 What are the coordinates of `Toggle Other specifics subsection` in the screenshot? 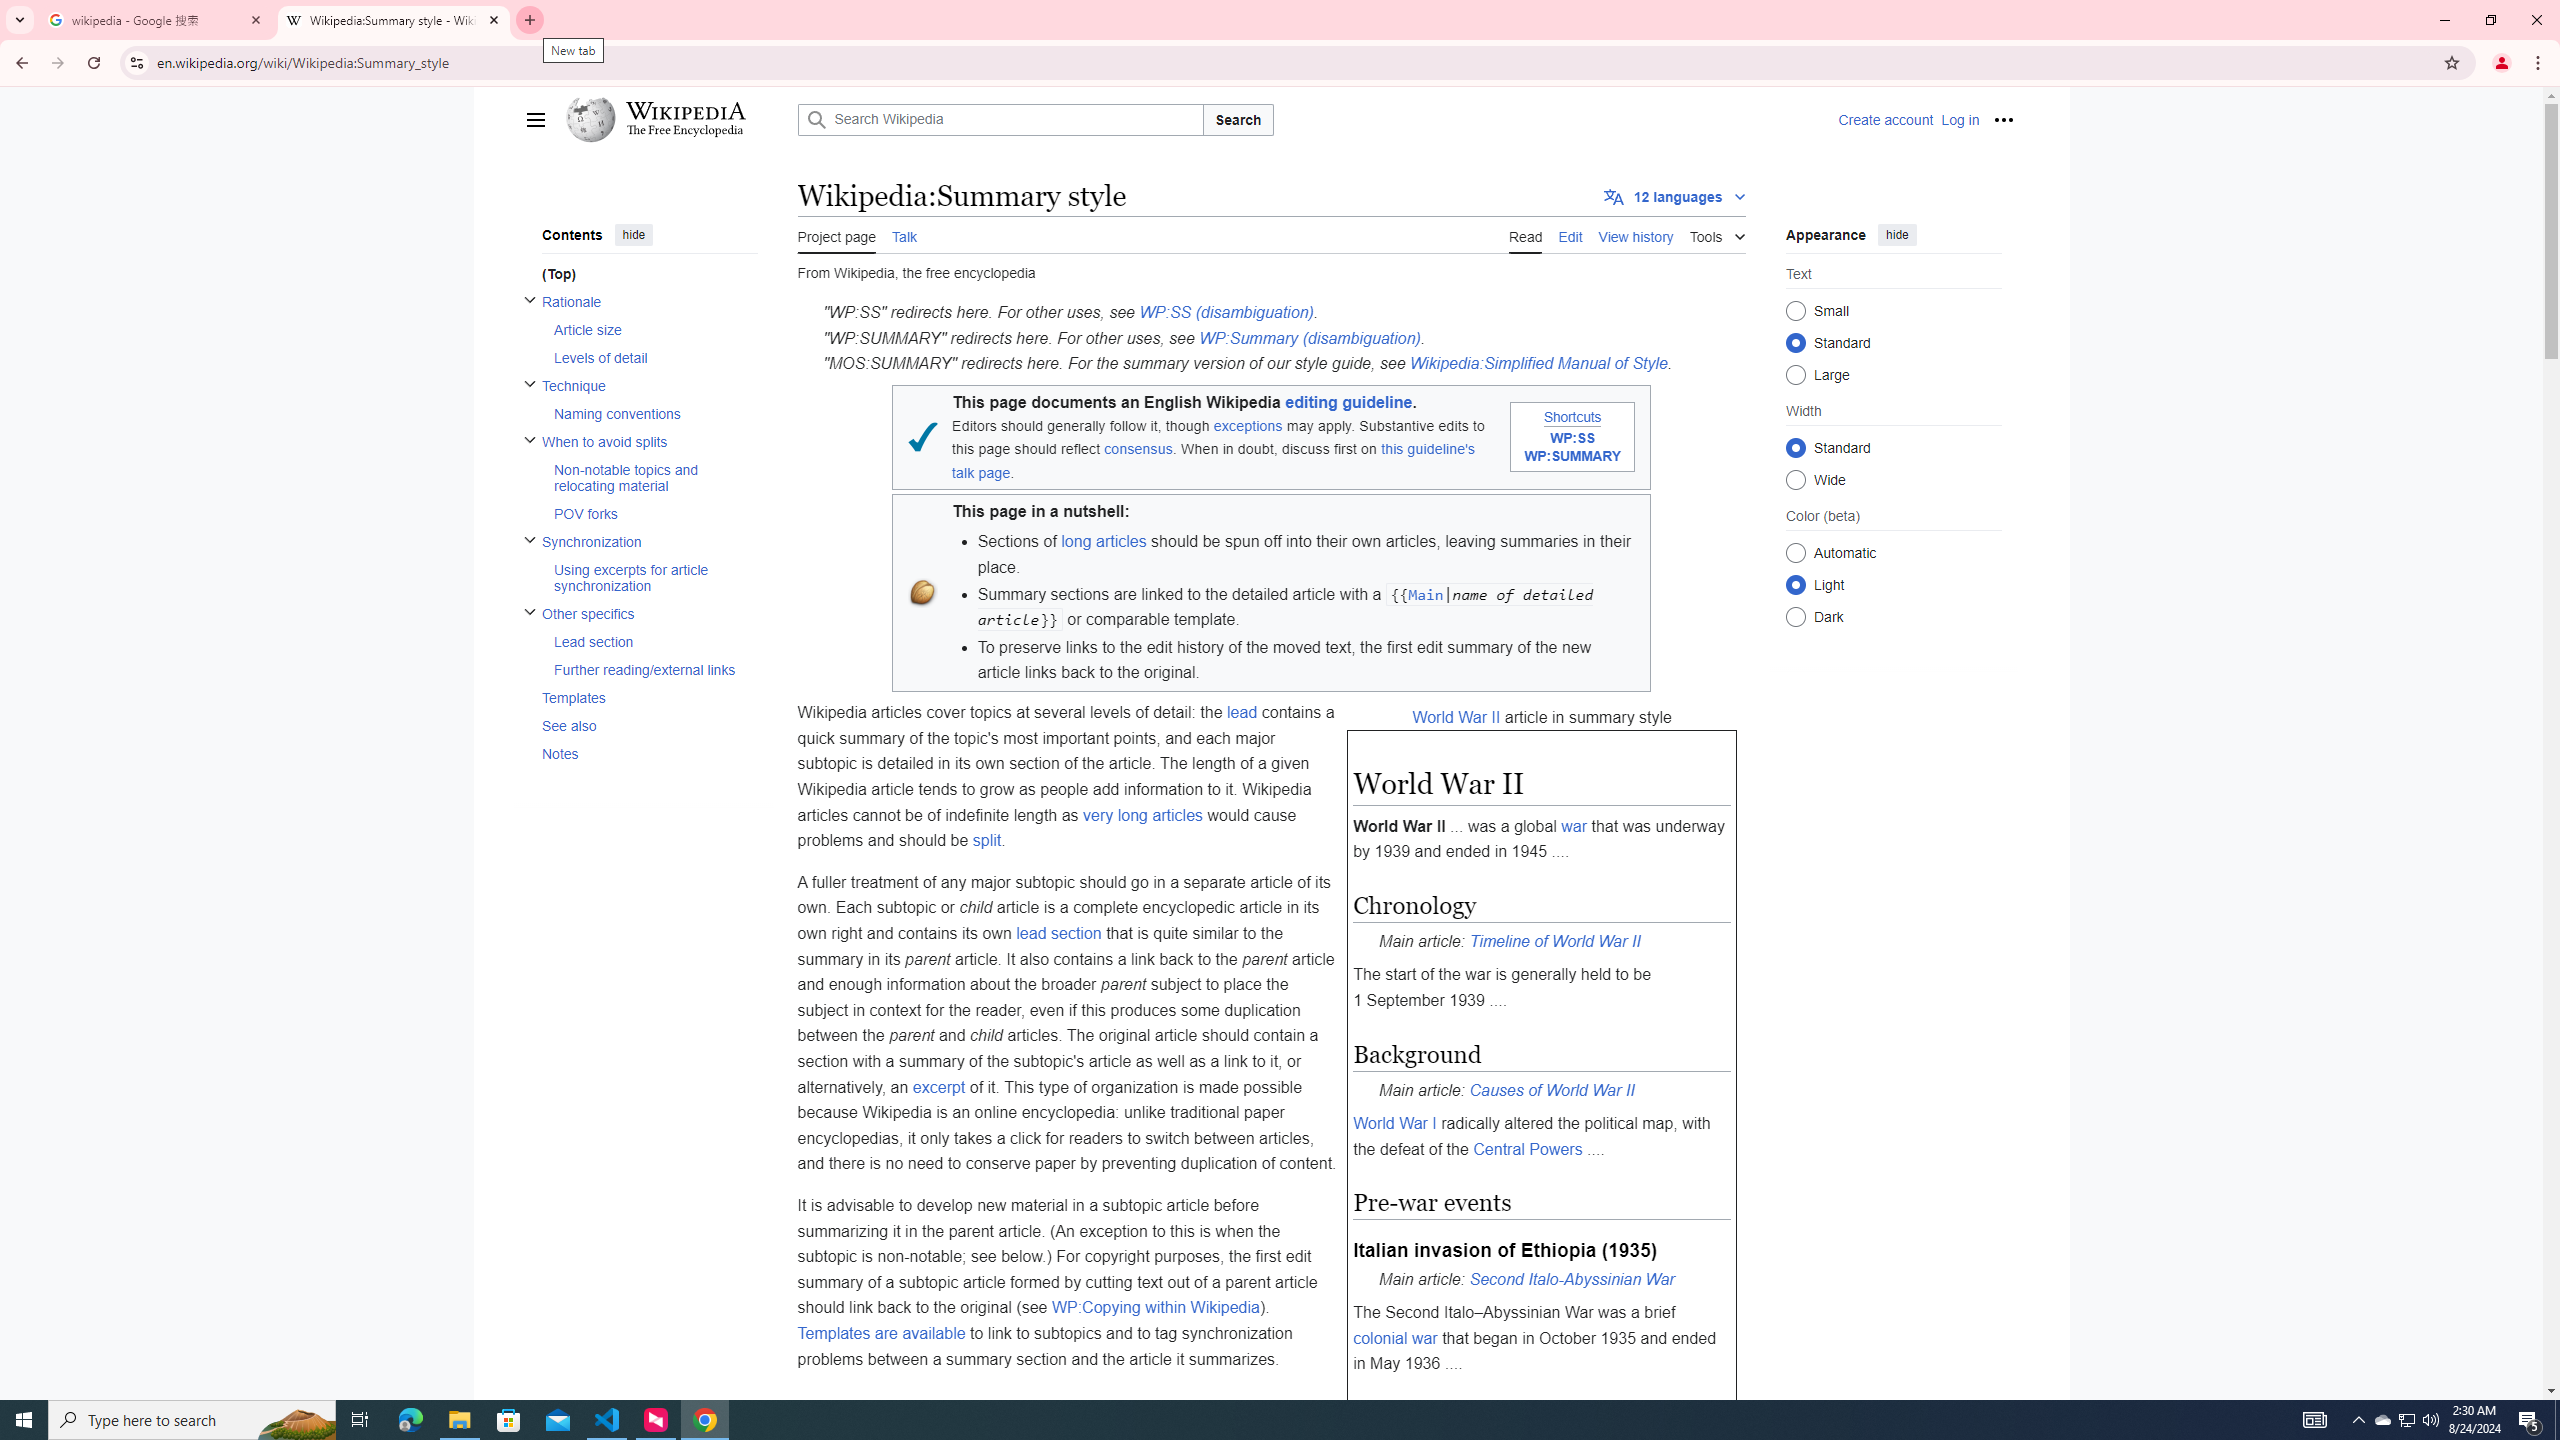 It's located at (528, 612).